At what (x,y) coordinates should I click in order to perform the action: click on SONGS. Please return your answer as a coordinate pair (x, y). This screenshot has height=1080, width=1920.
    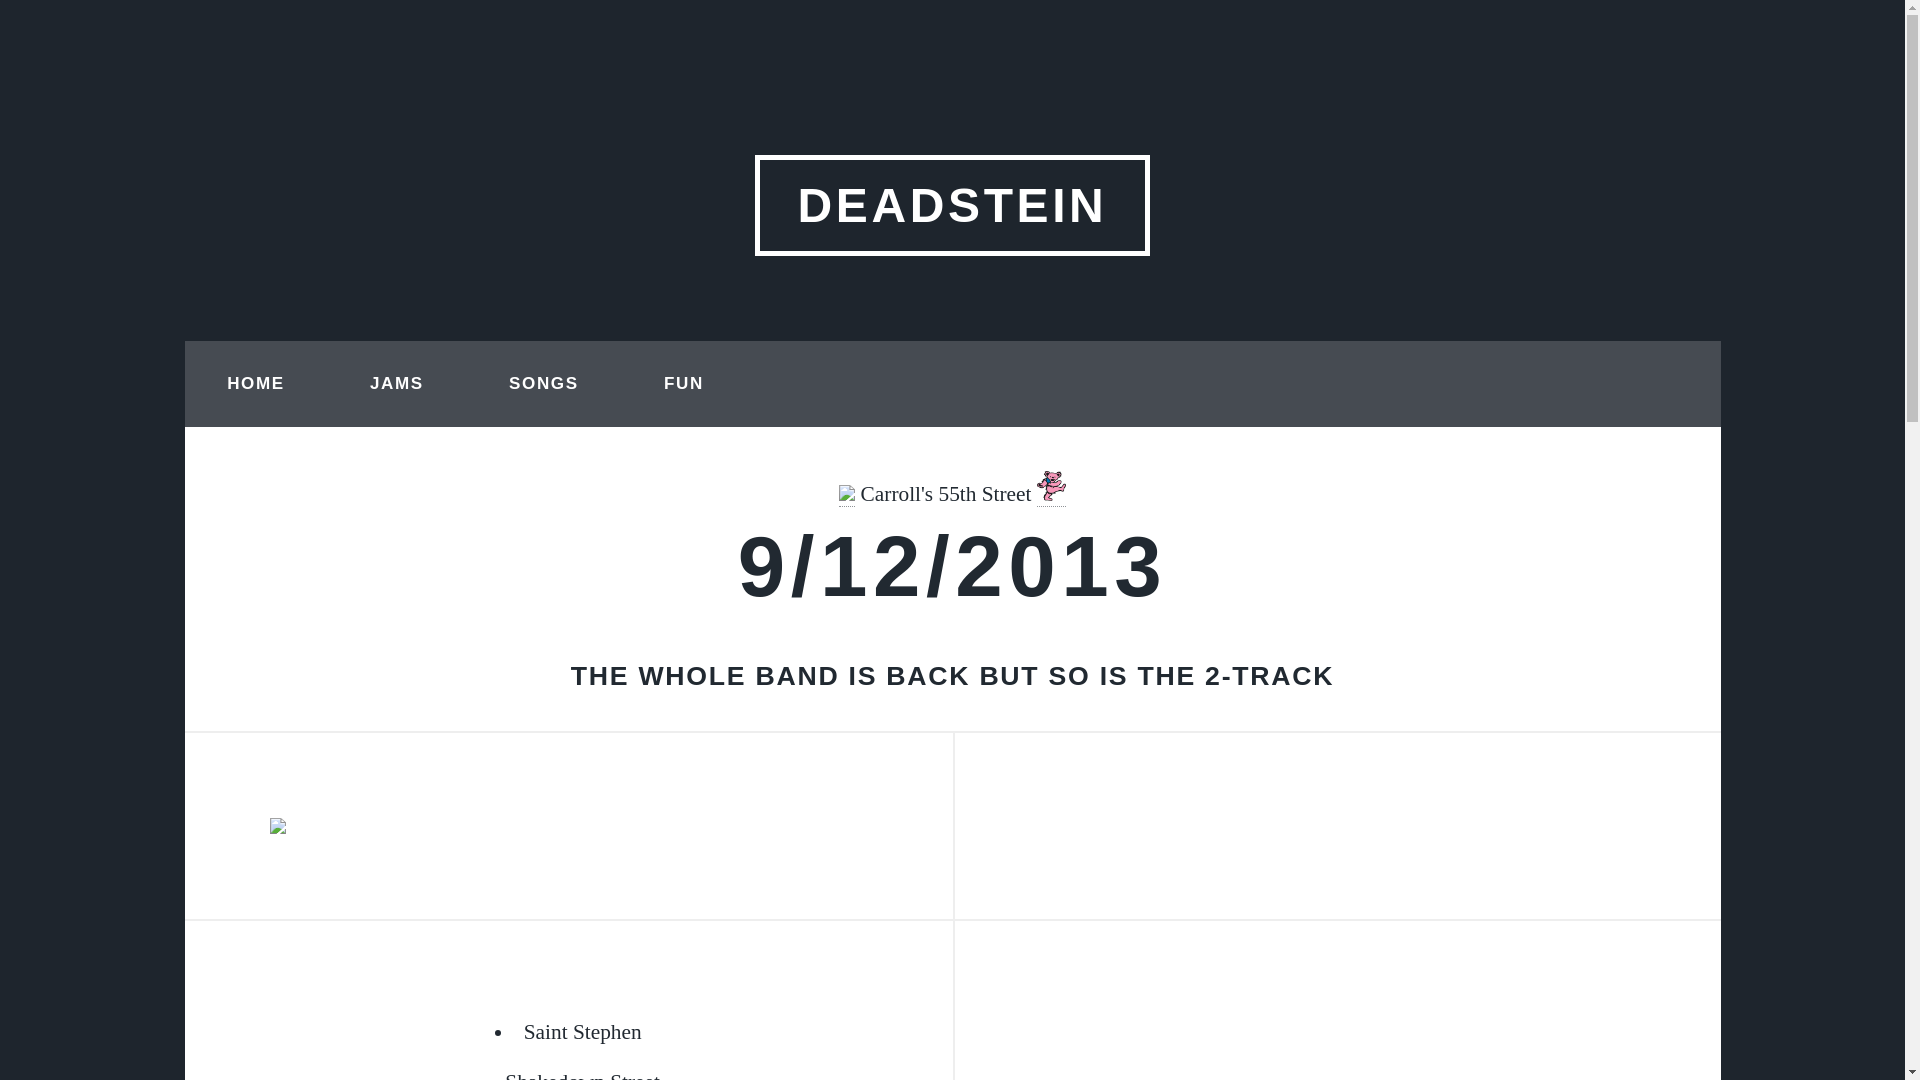
    Looking at the image, I should click on (543, 384).